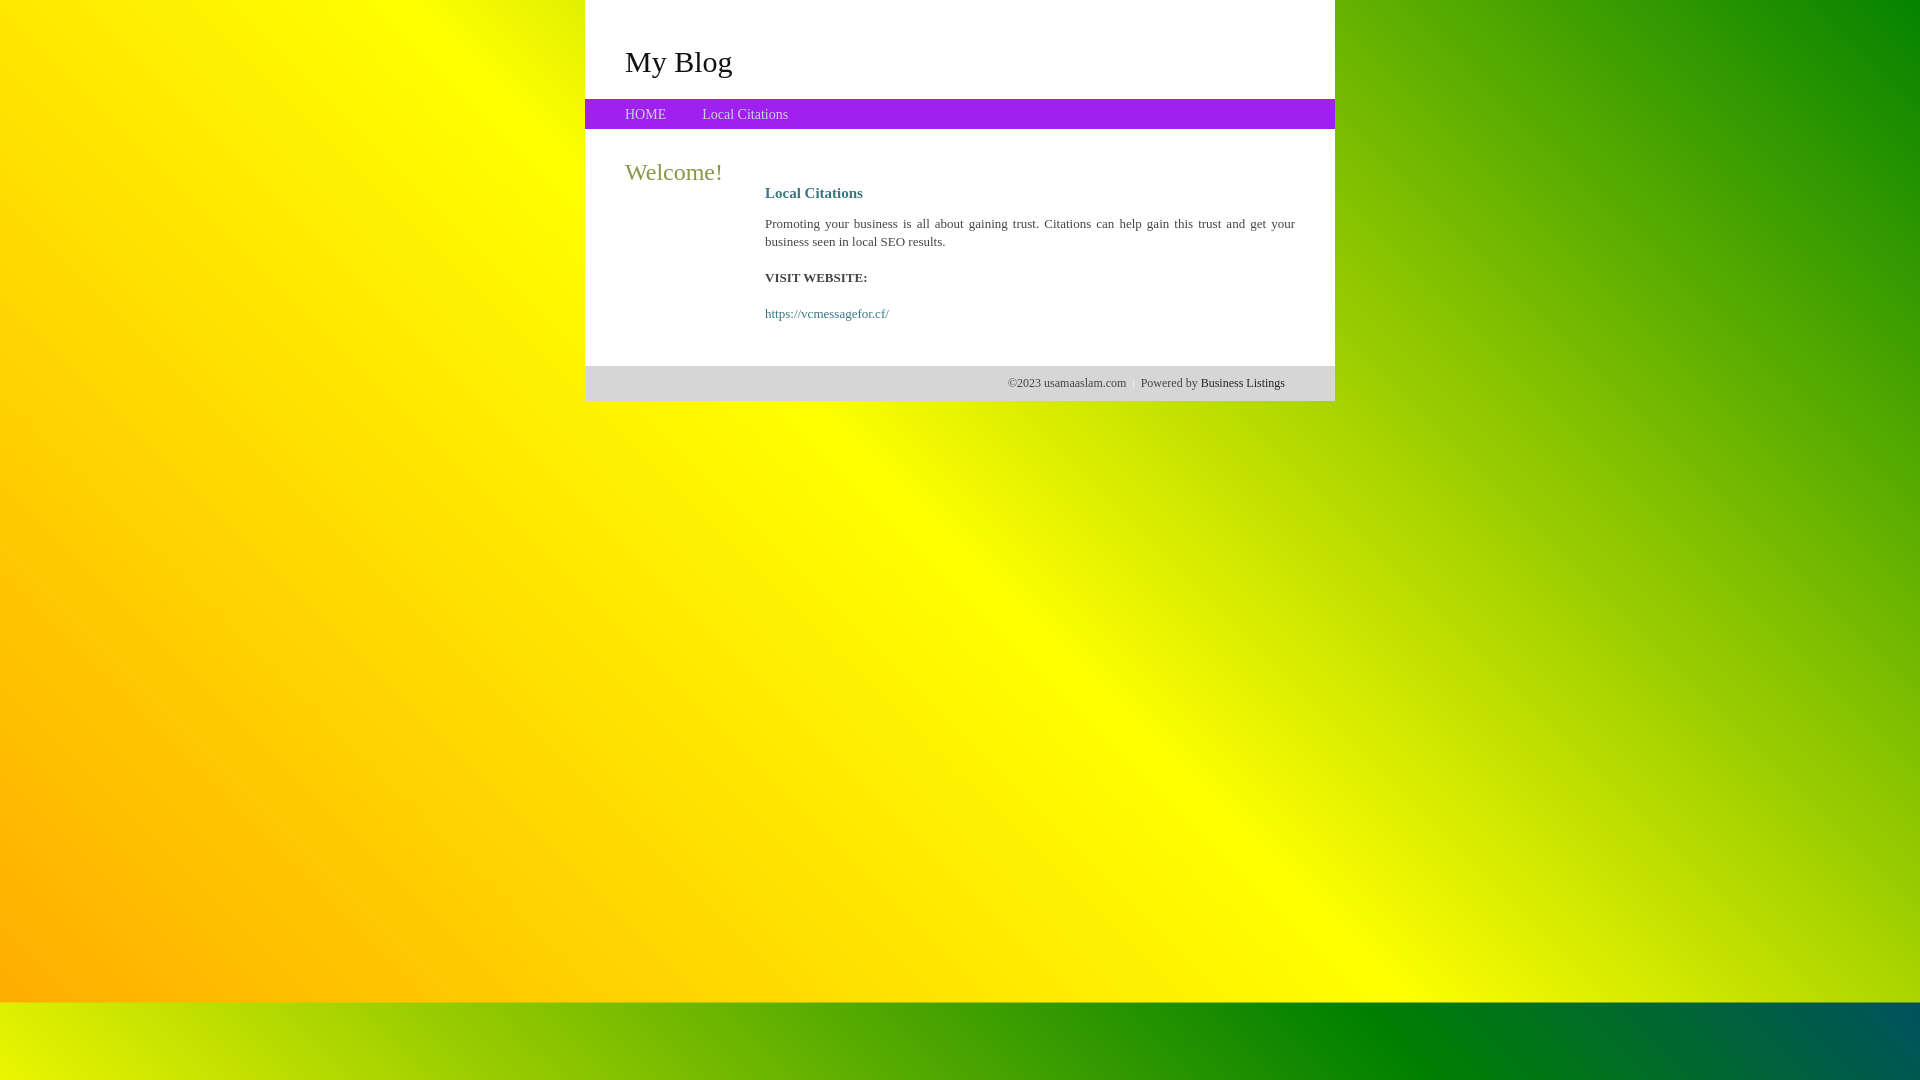 This screenshot has width=1920, height=1080. Describe the element at coordinates (679, 61) in the screenshot. I see `My Blog` at that location.